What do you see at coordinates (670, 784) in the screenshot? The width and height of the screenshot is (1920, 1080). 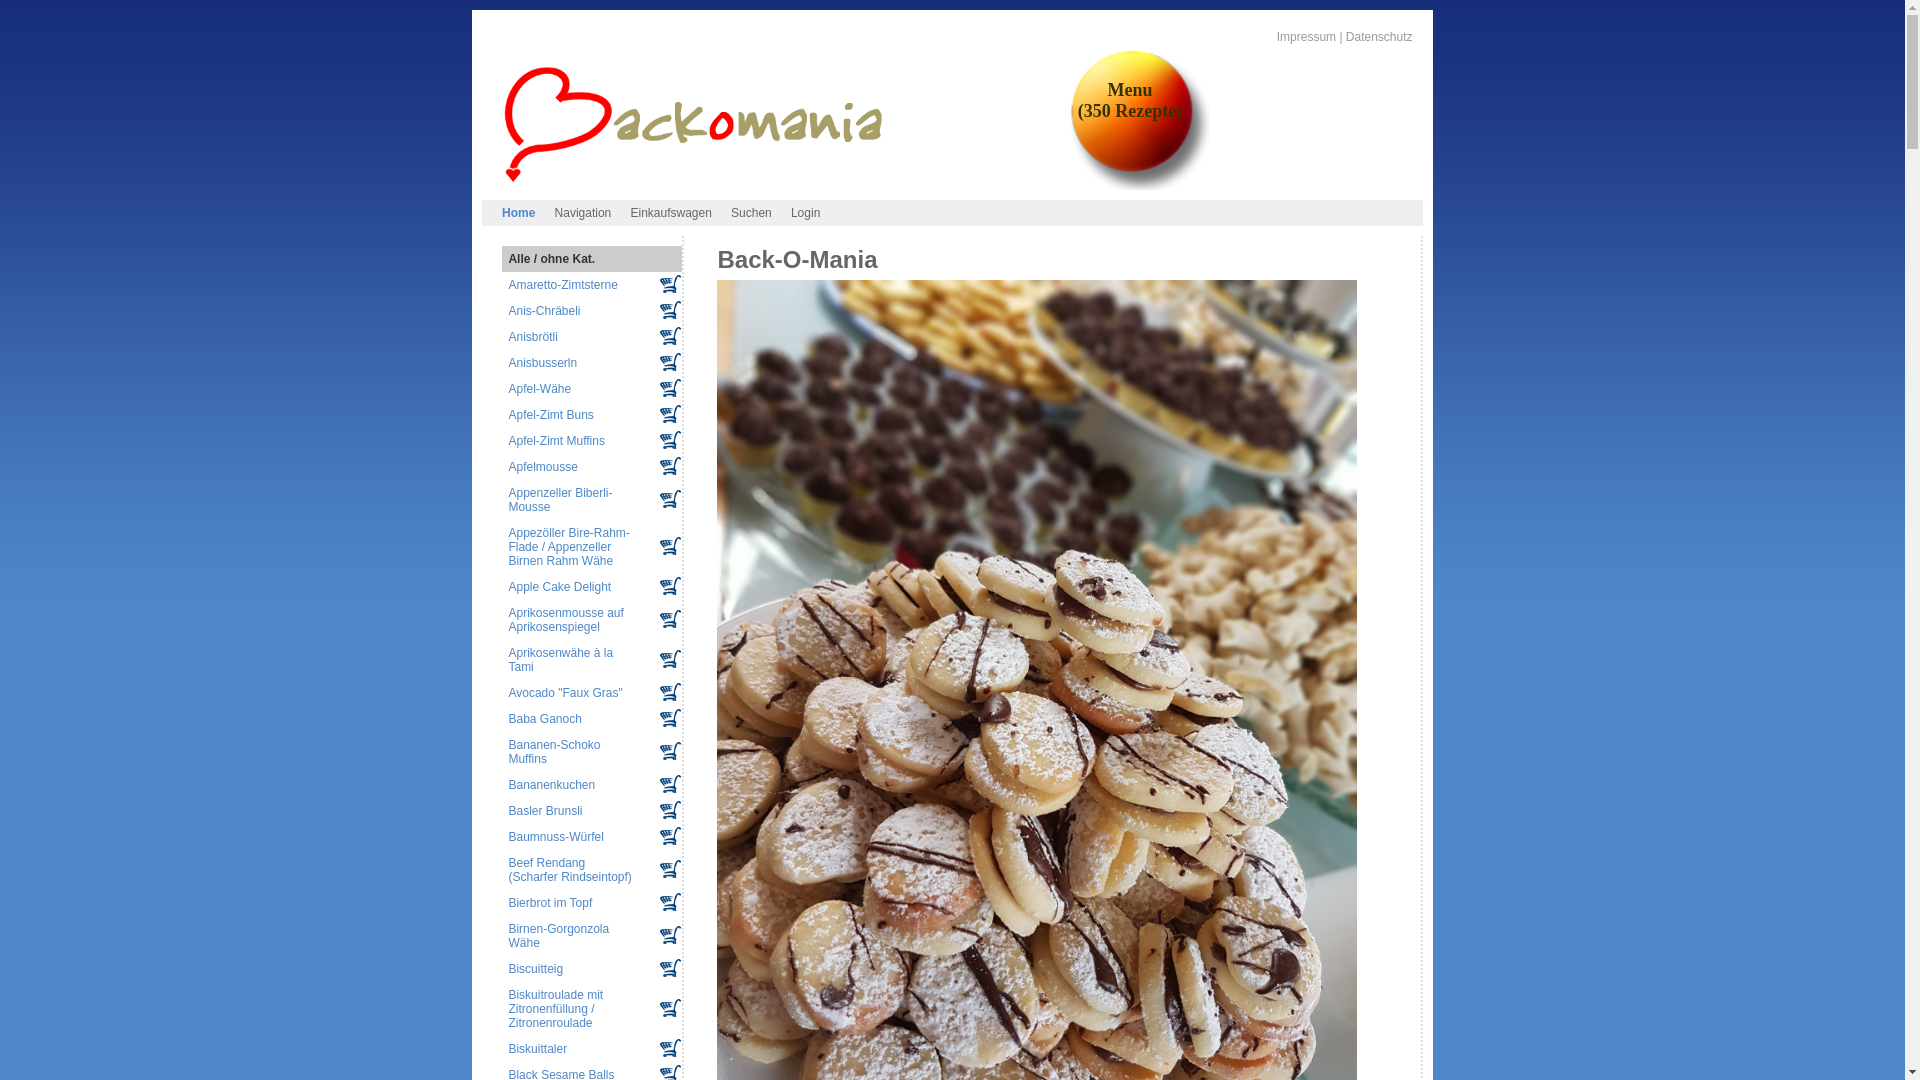 I see `In den Einkaufswagen legen` at bounding box center [670, 784].